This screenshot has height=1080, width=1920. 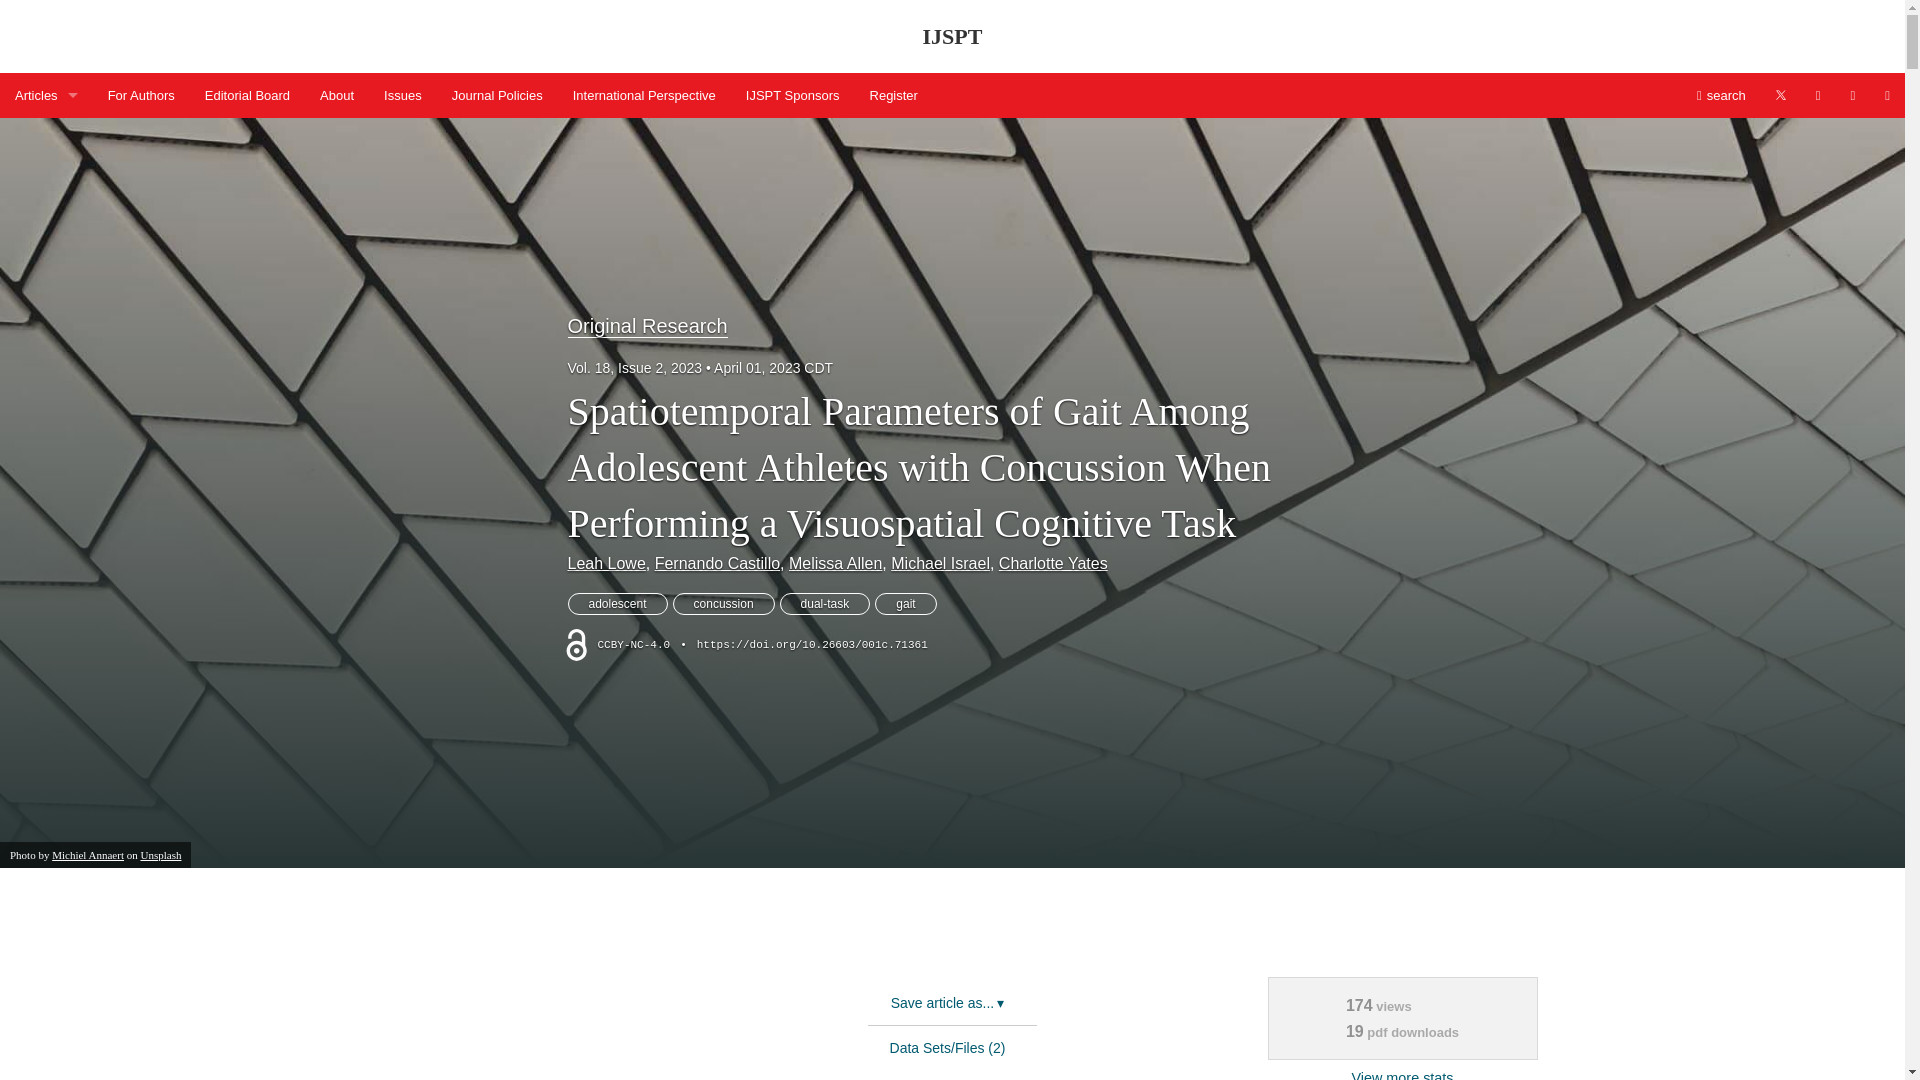 What do you see at coordinates (46, 95) in the screenshot?
I see `Articles` at bounding box center [46, 95].